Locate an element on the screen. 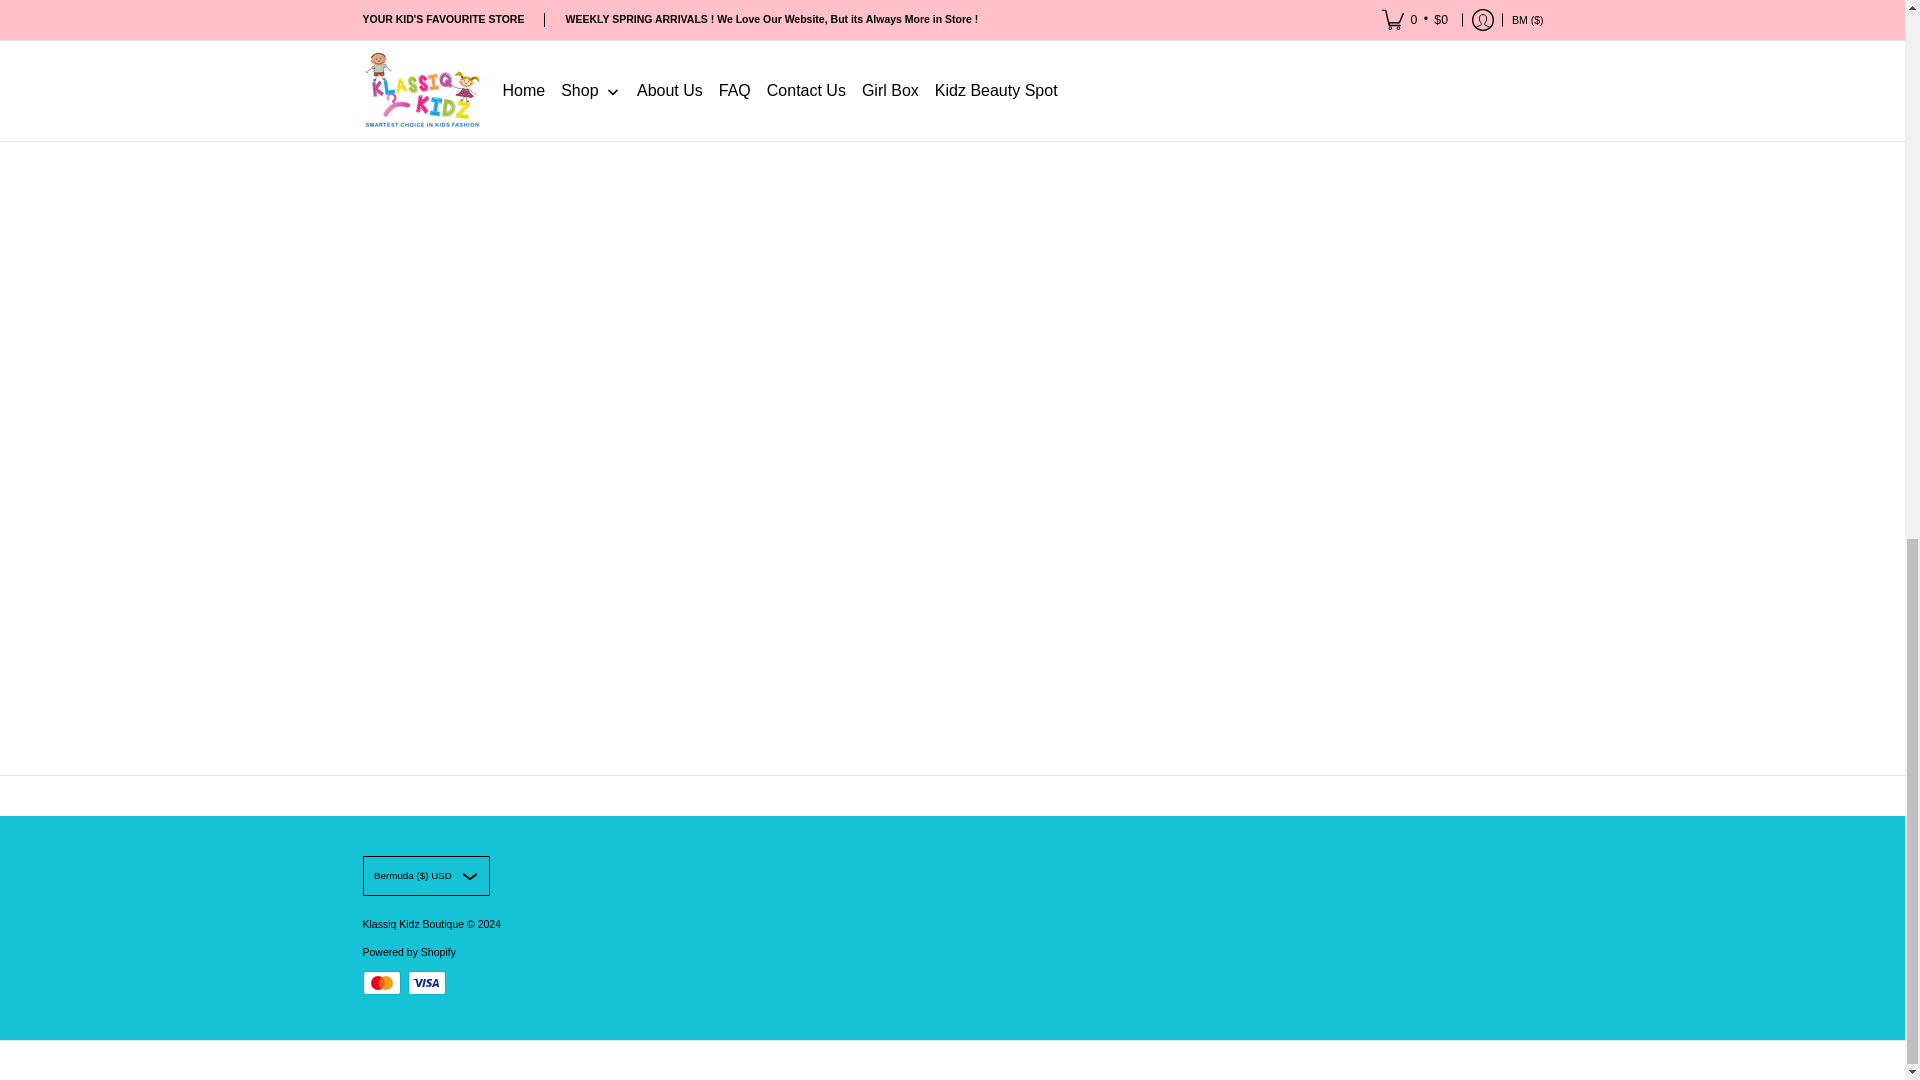  Visa is located at coordinates (426, 982).